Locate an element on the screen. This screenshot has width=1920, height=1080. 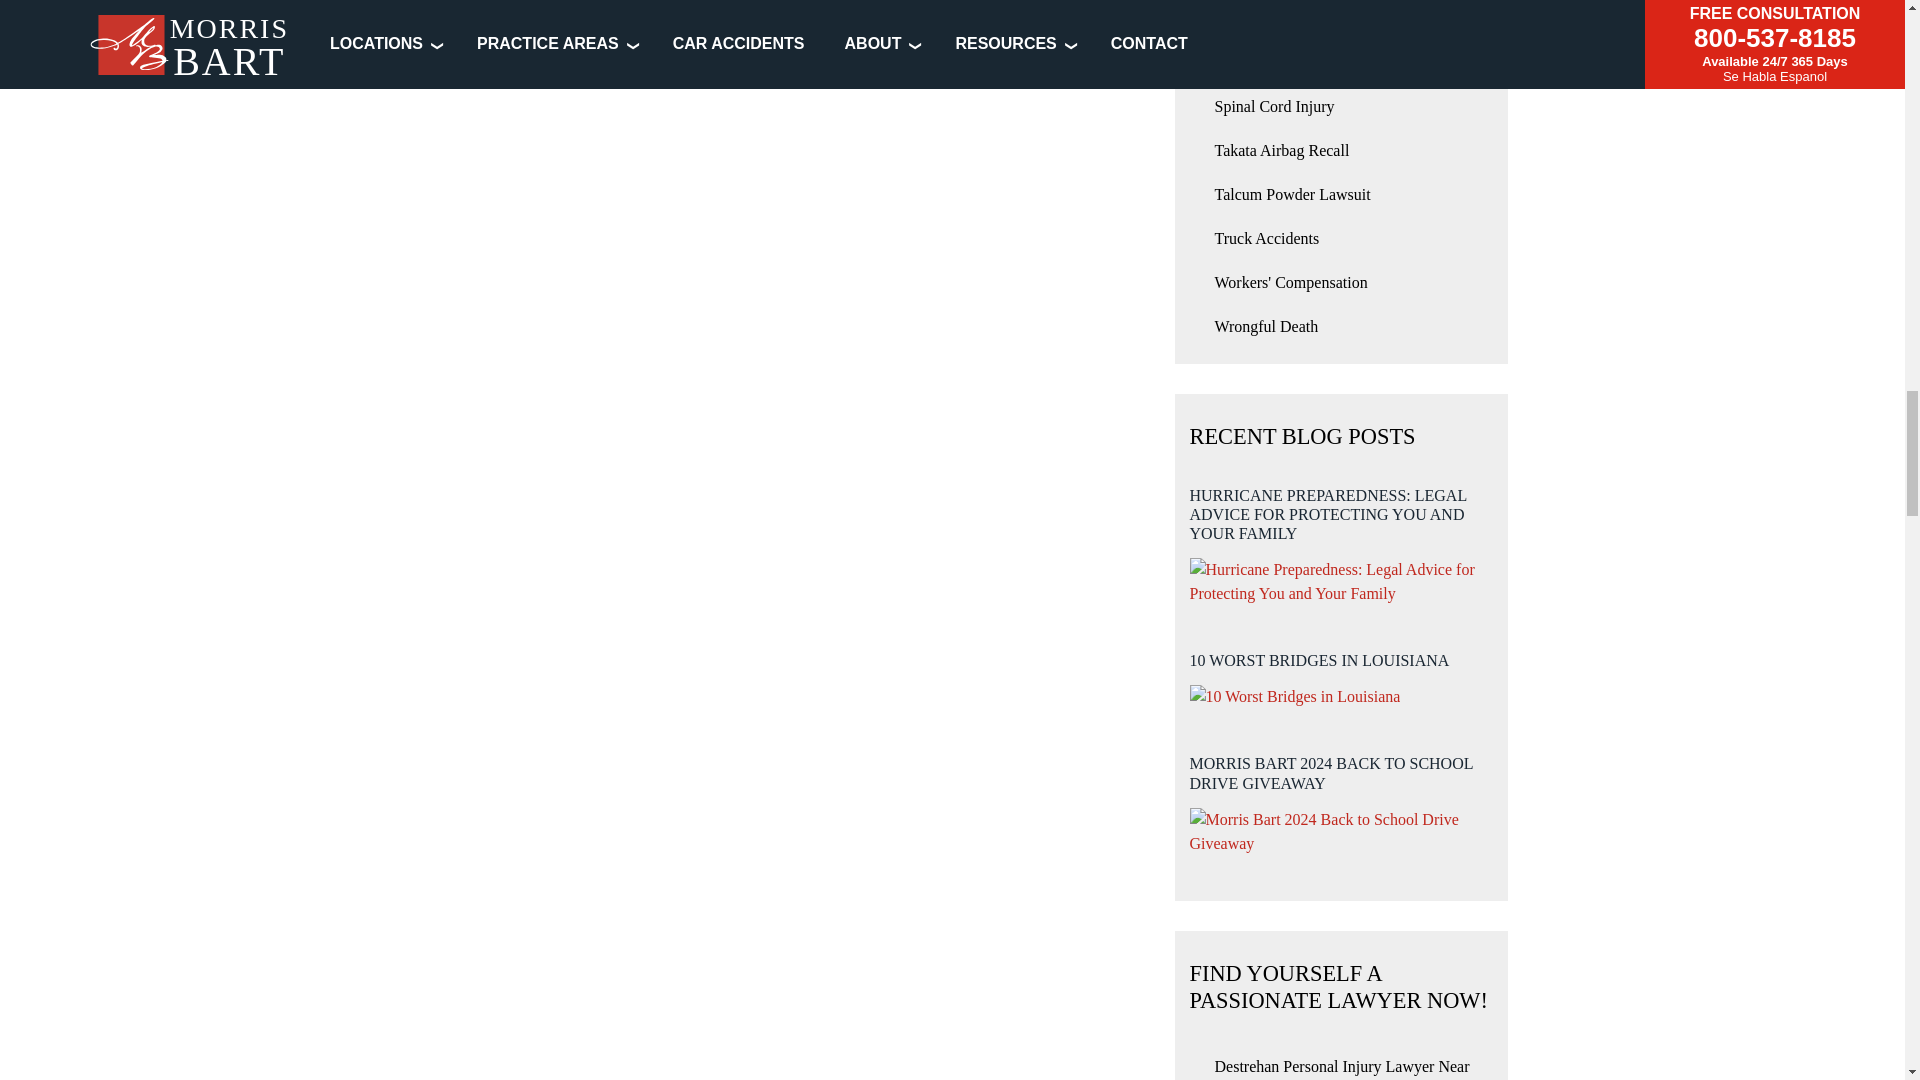
Morris Bart 2024 Back to School Drive Giveaway is located at coordinates (1342, 832).